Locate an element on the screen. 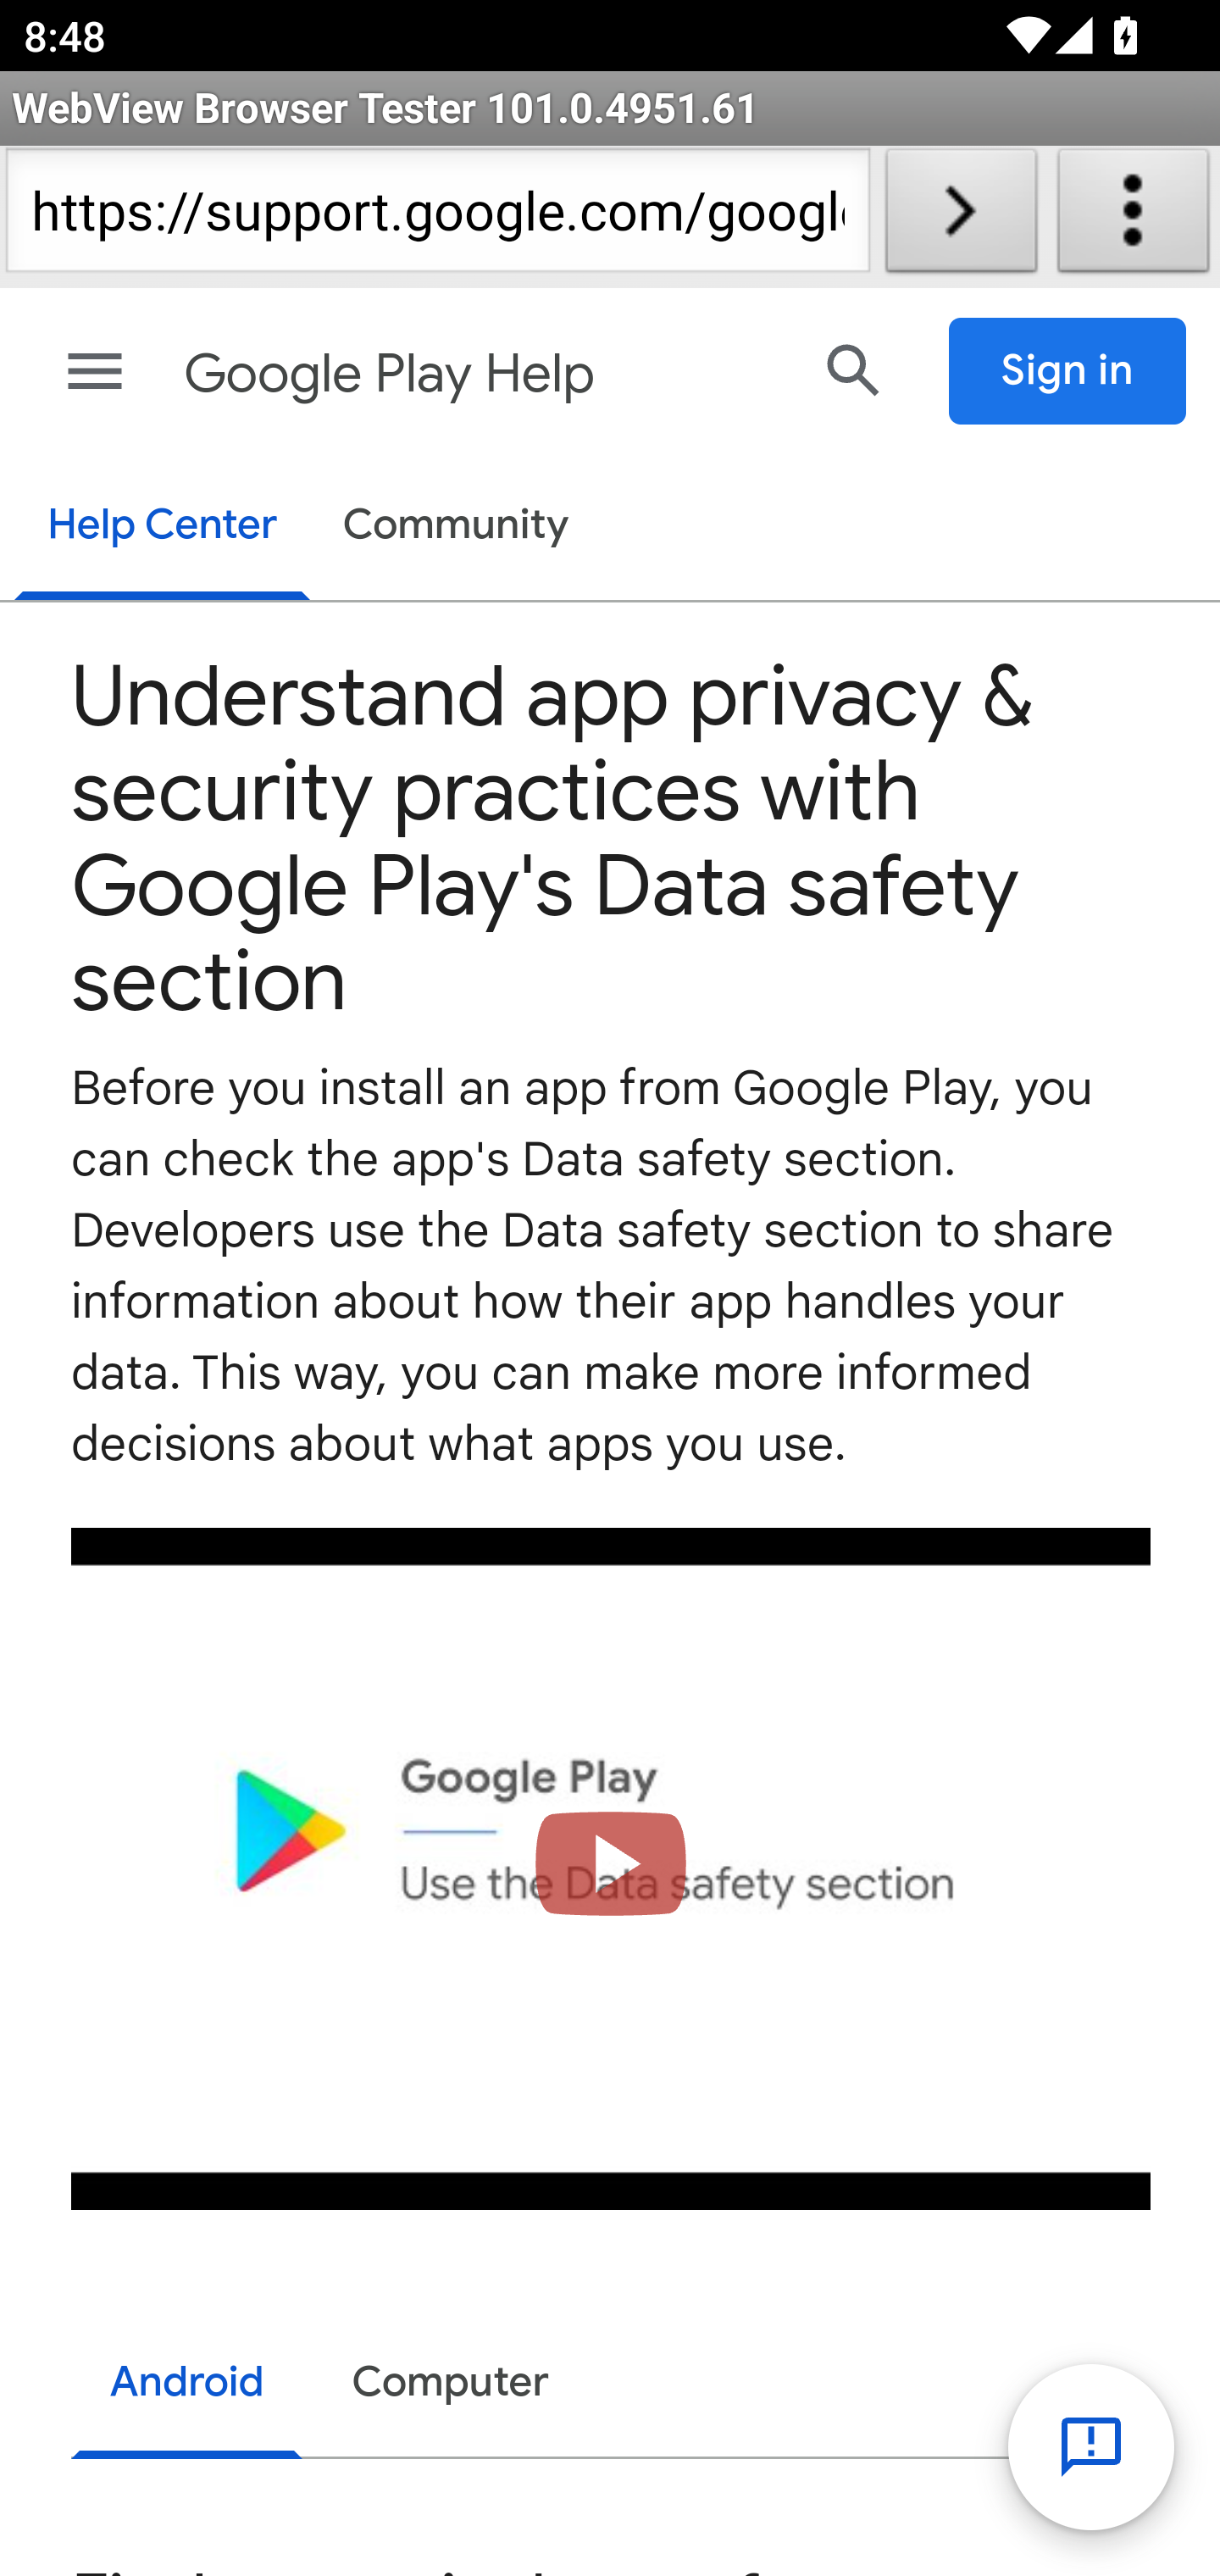 The image size is (1220, 2576). Search Help Center is located at coordinates (854, 370).